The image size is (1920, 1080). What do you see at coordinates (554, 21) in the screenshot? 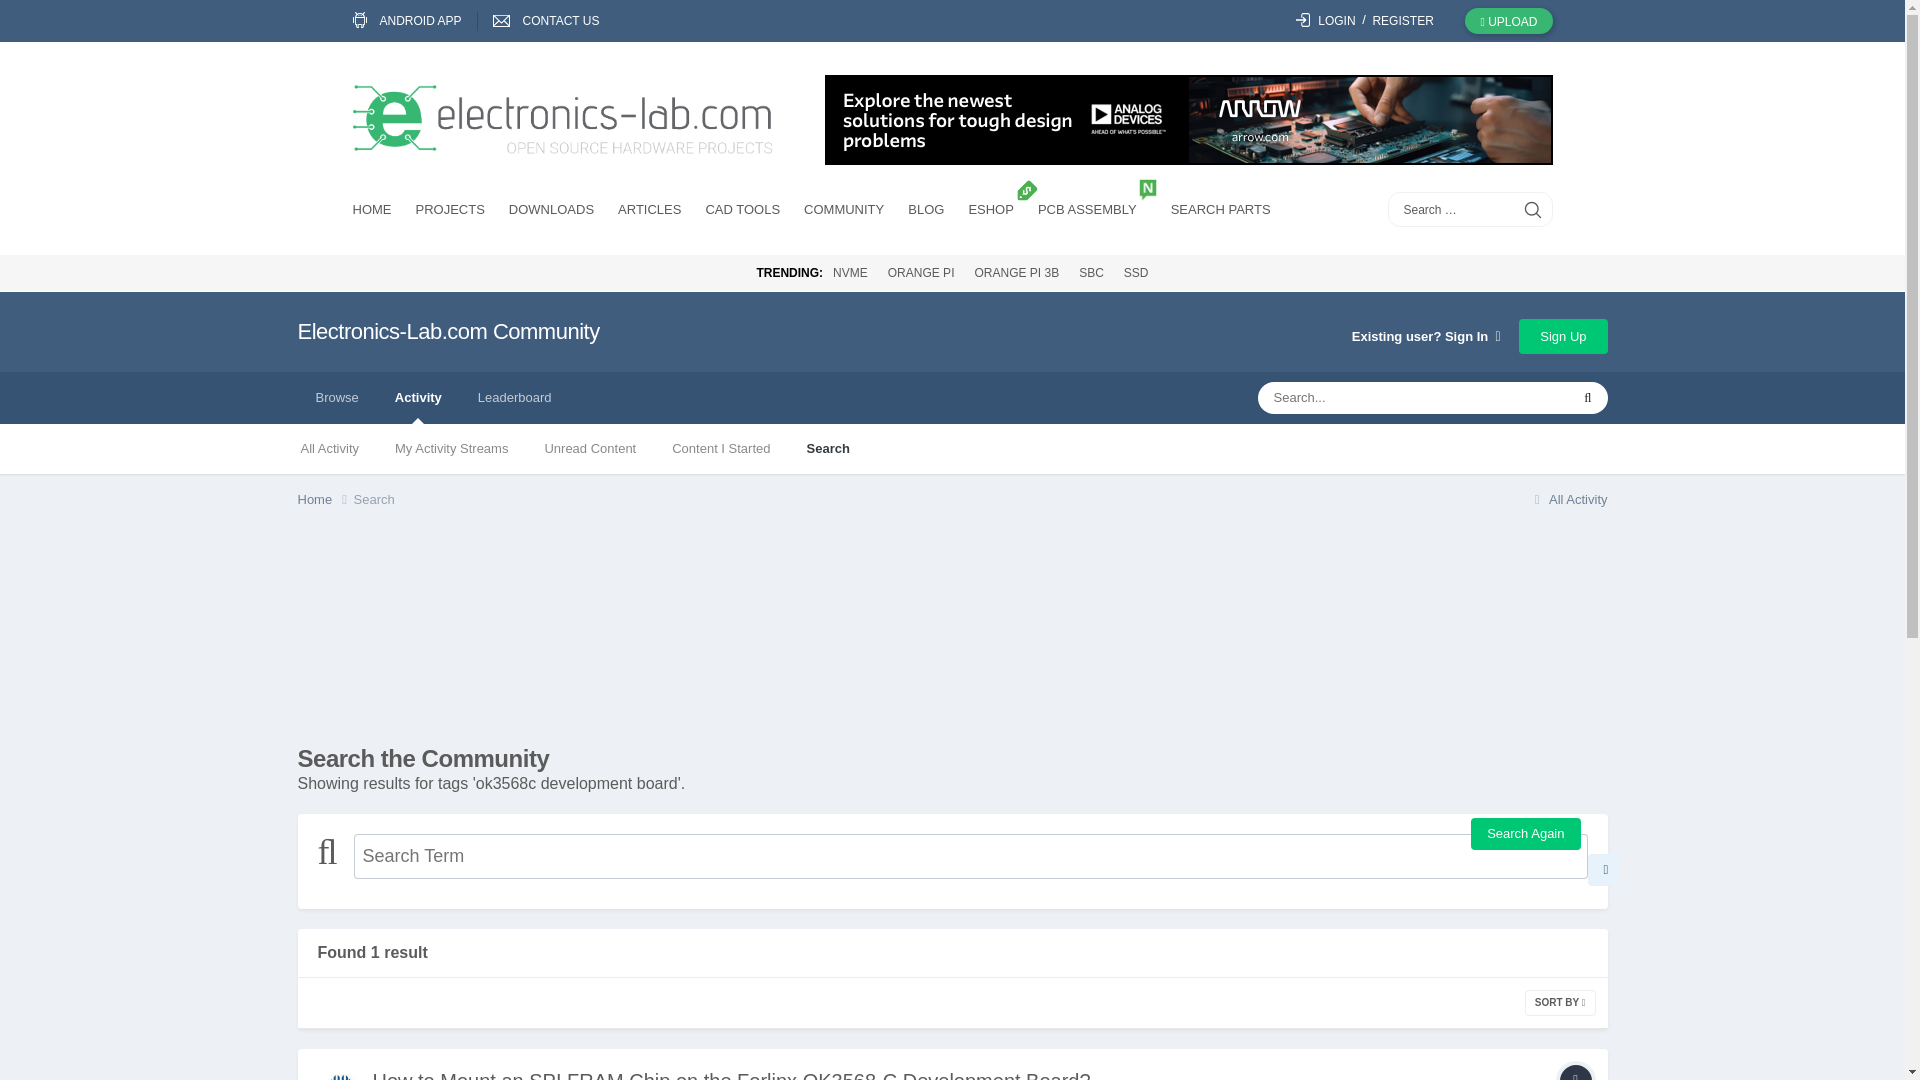
I see `CONTACT US` at bounding box center [554, 21].